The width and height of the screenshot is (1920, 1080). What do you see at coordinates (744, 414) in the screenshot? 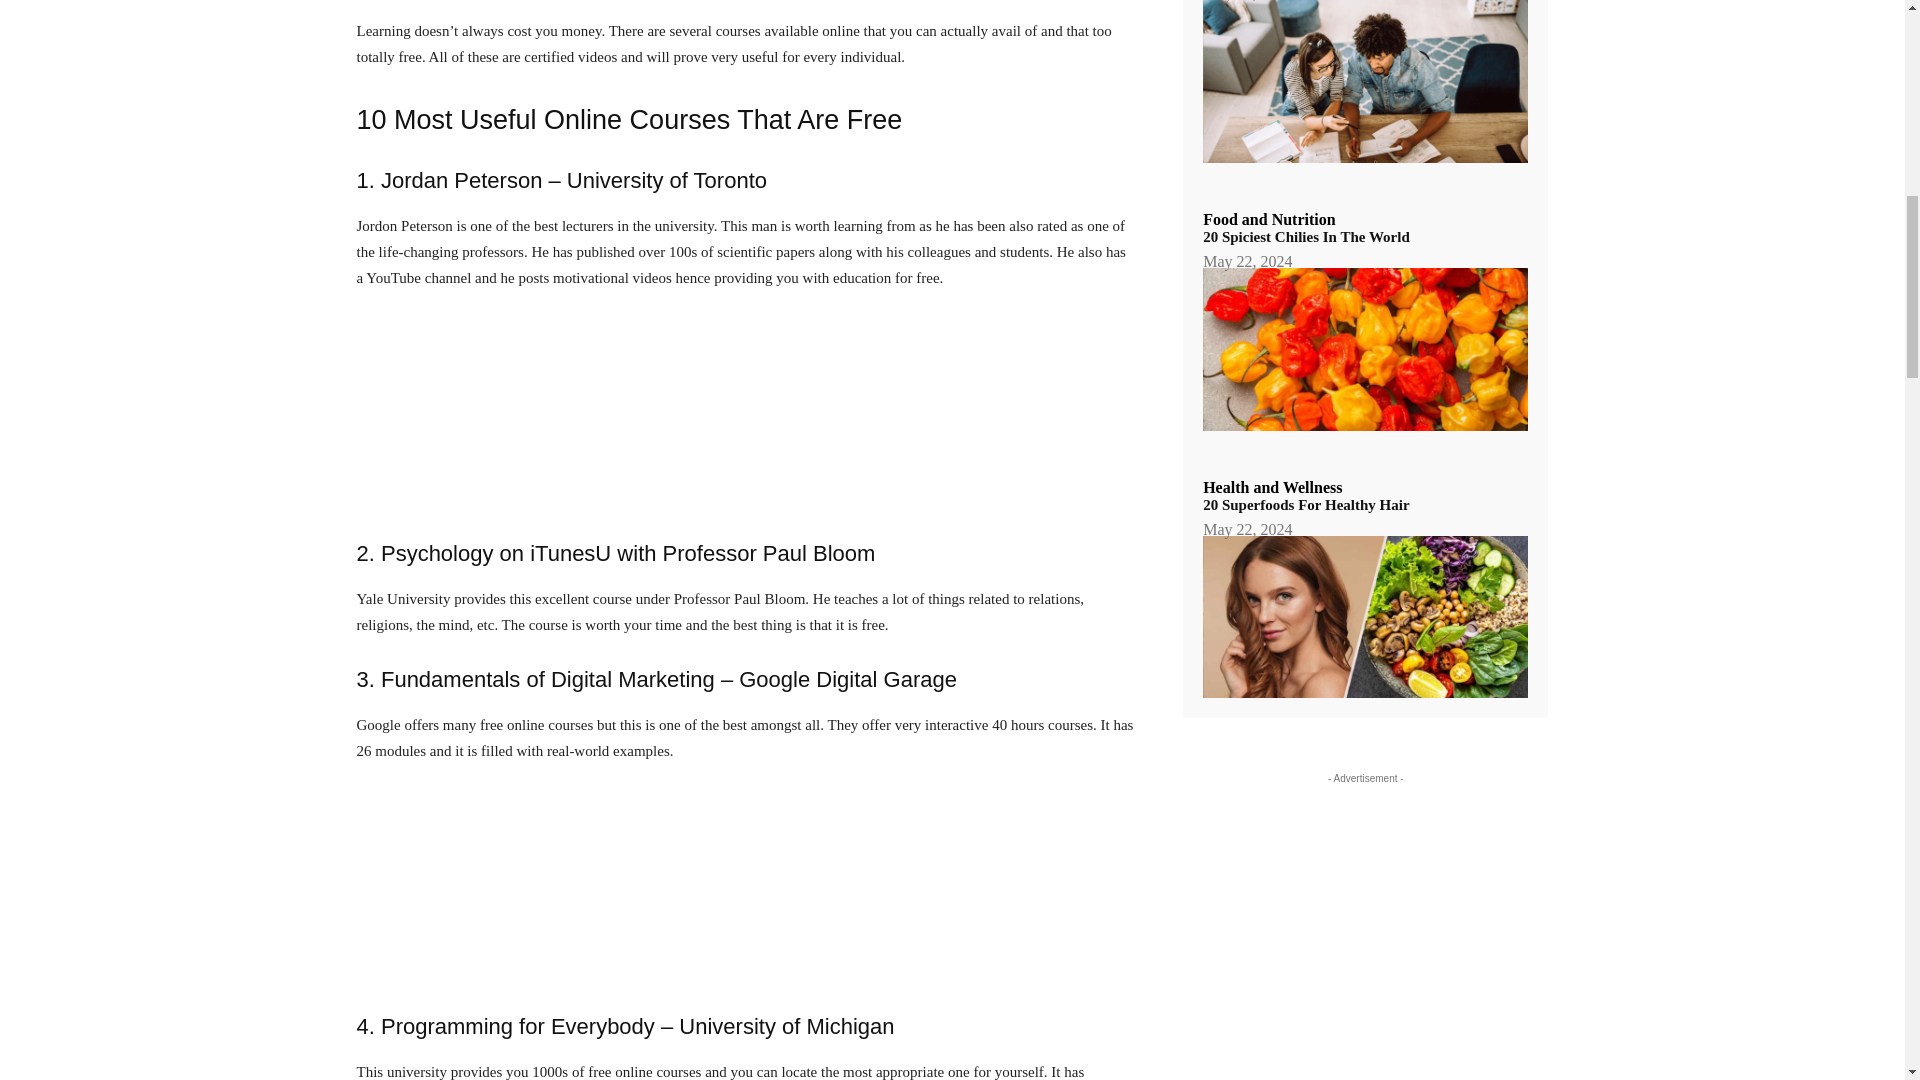
I see `Advertisement` at bounding box center [744, 414].